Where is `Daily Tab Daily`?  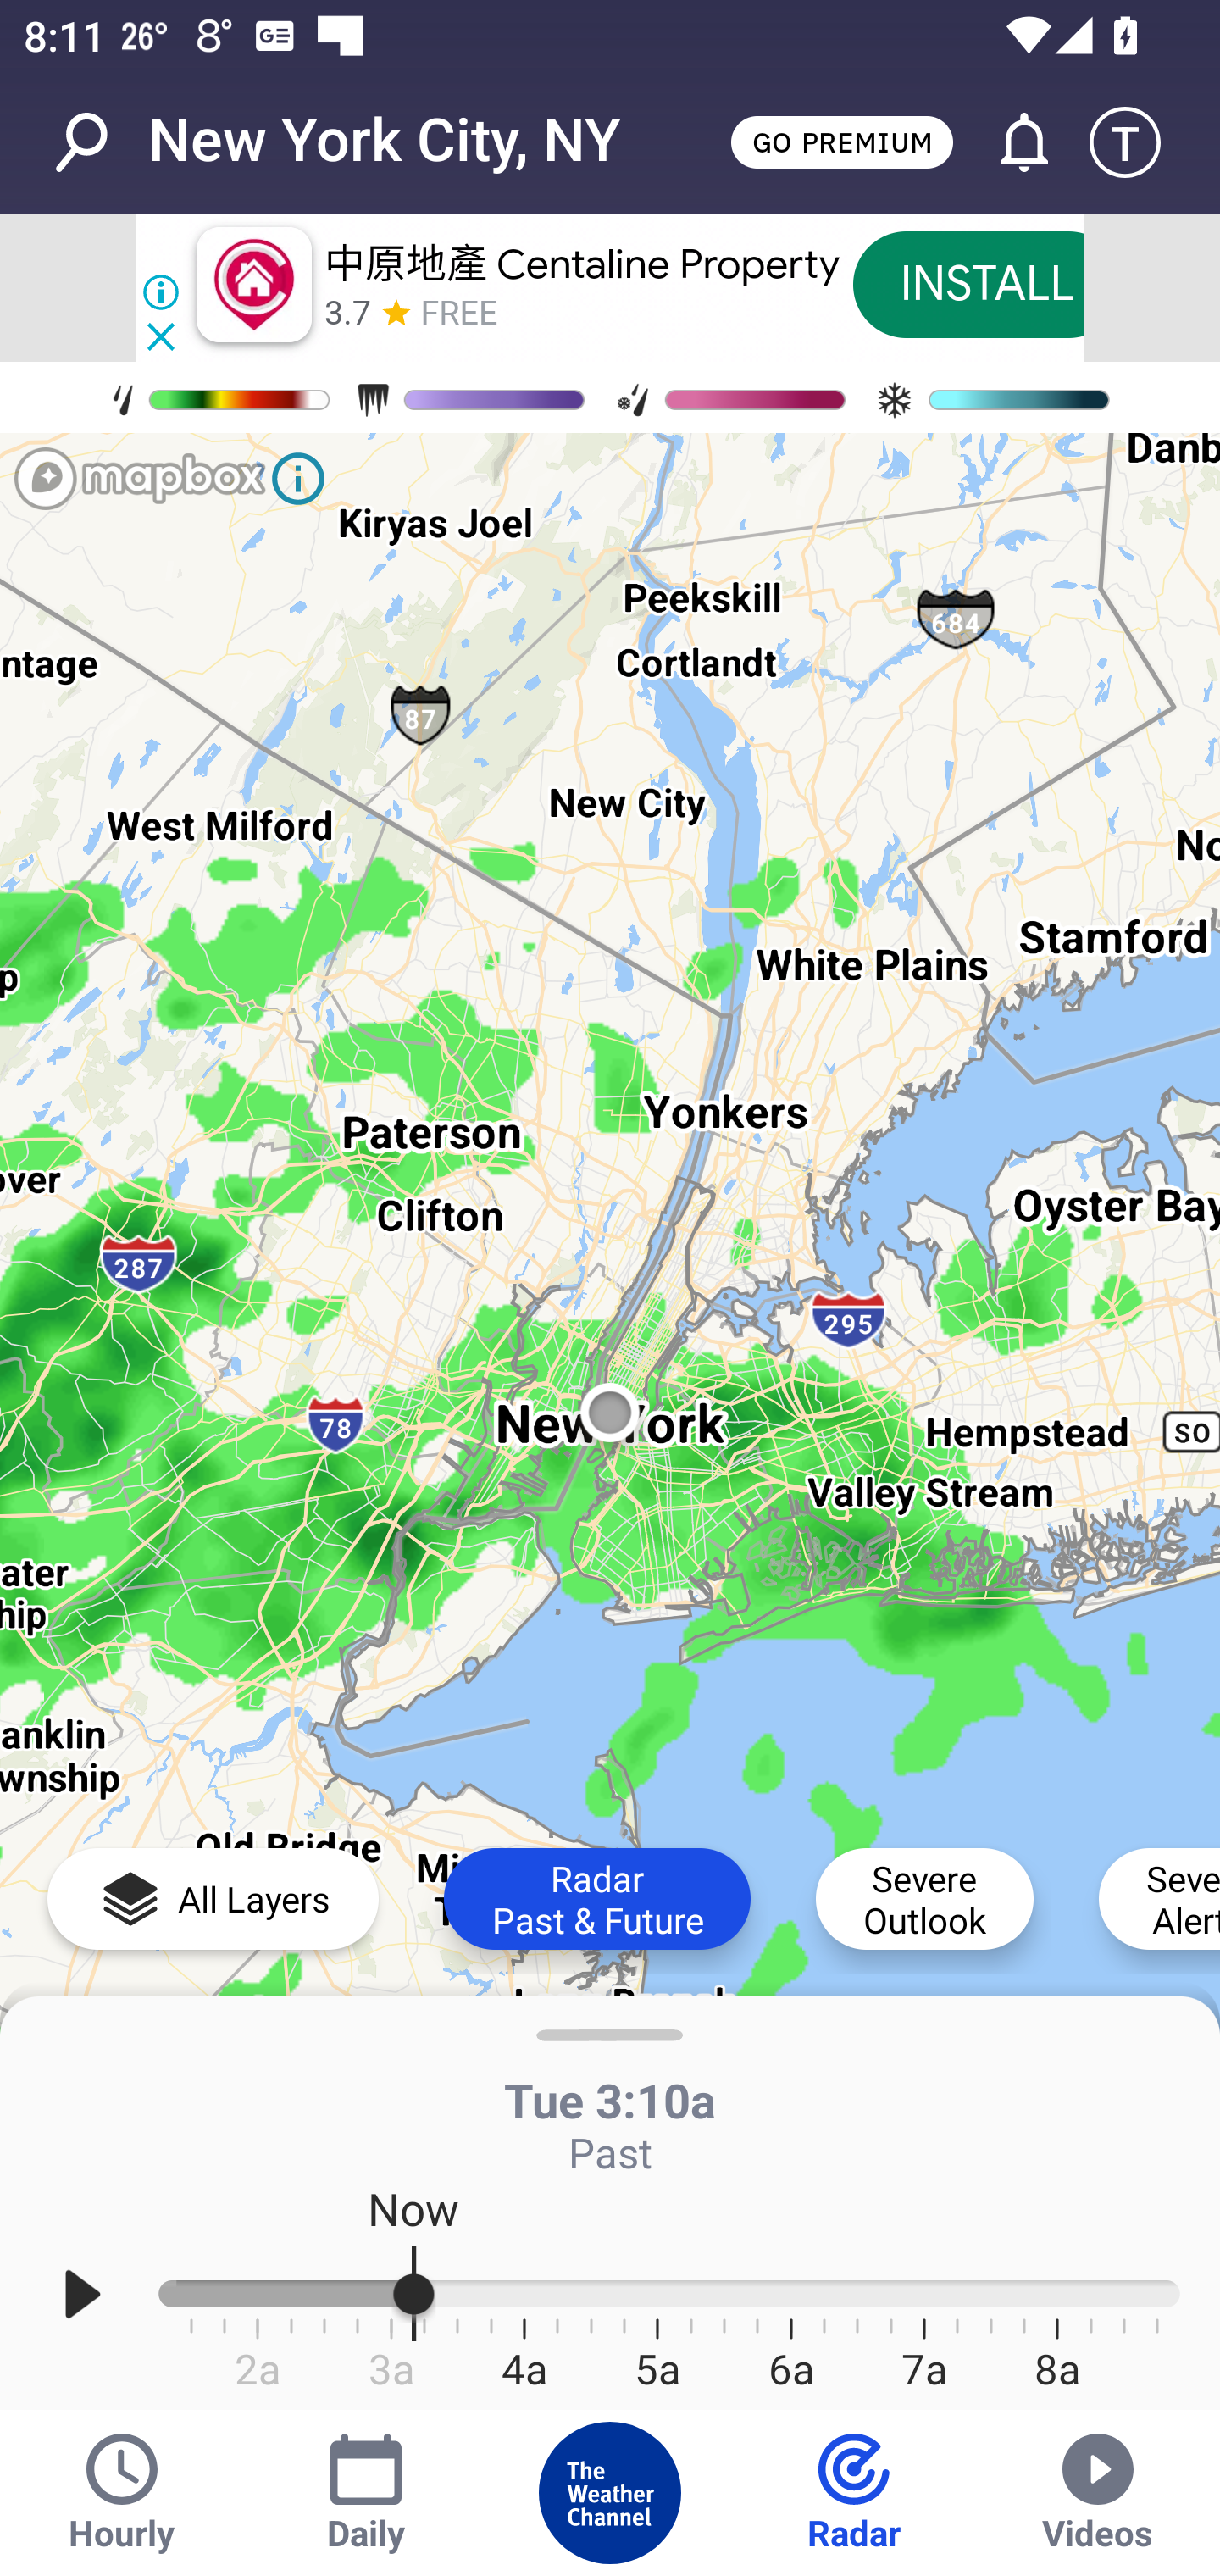
Daily Tab Daily is located at coordinates (366, 2493).